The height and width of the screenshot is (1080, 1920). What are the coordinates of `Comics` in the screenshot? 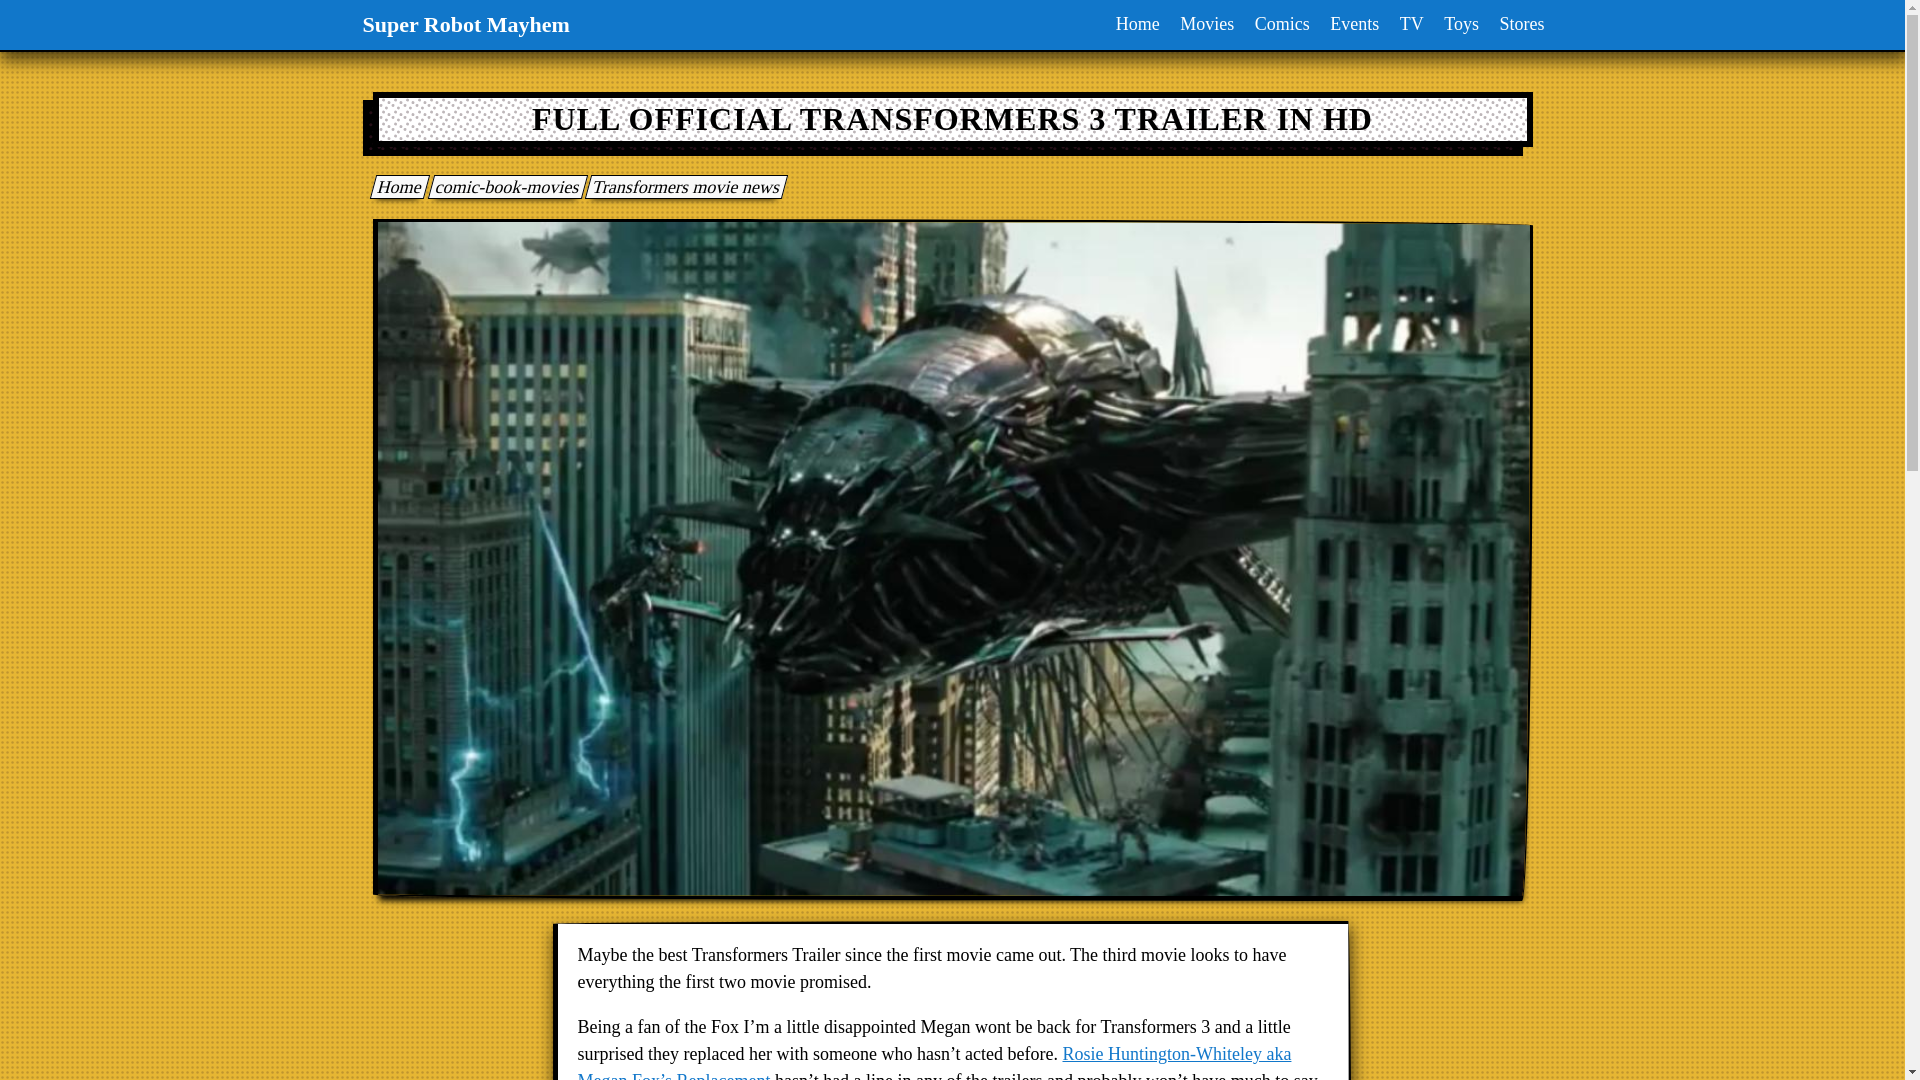 It's located at (1282, 24).